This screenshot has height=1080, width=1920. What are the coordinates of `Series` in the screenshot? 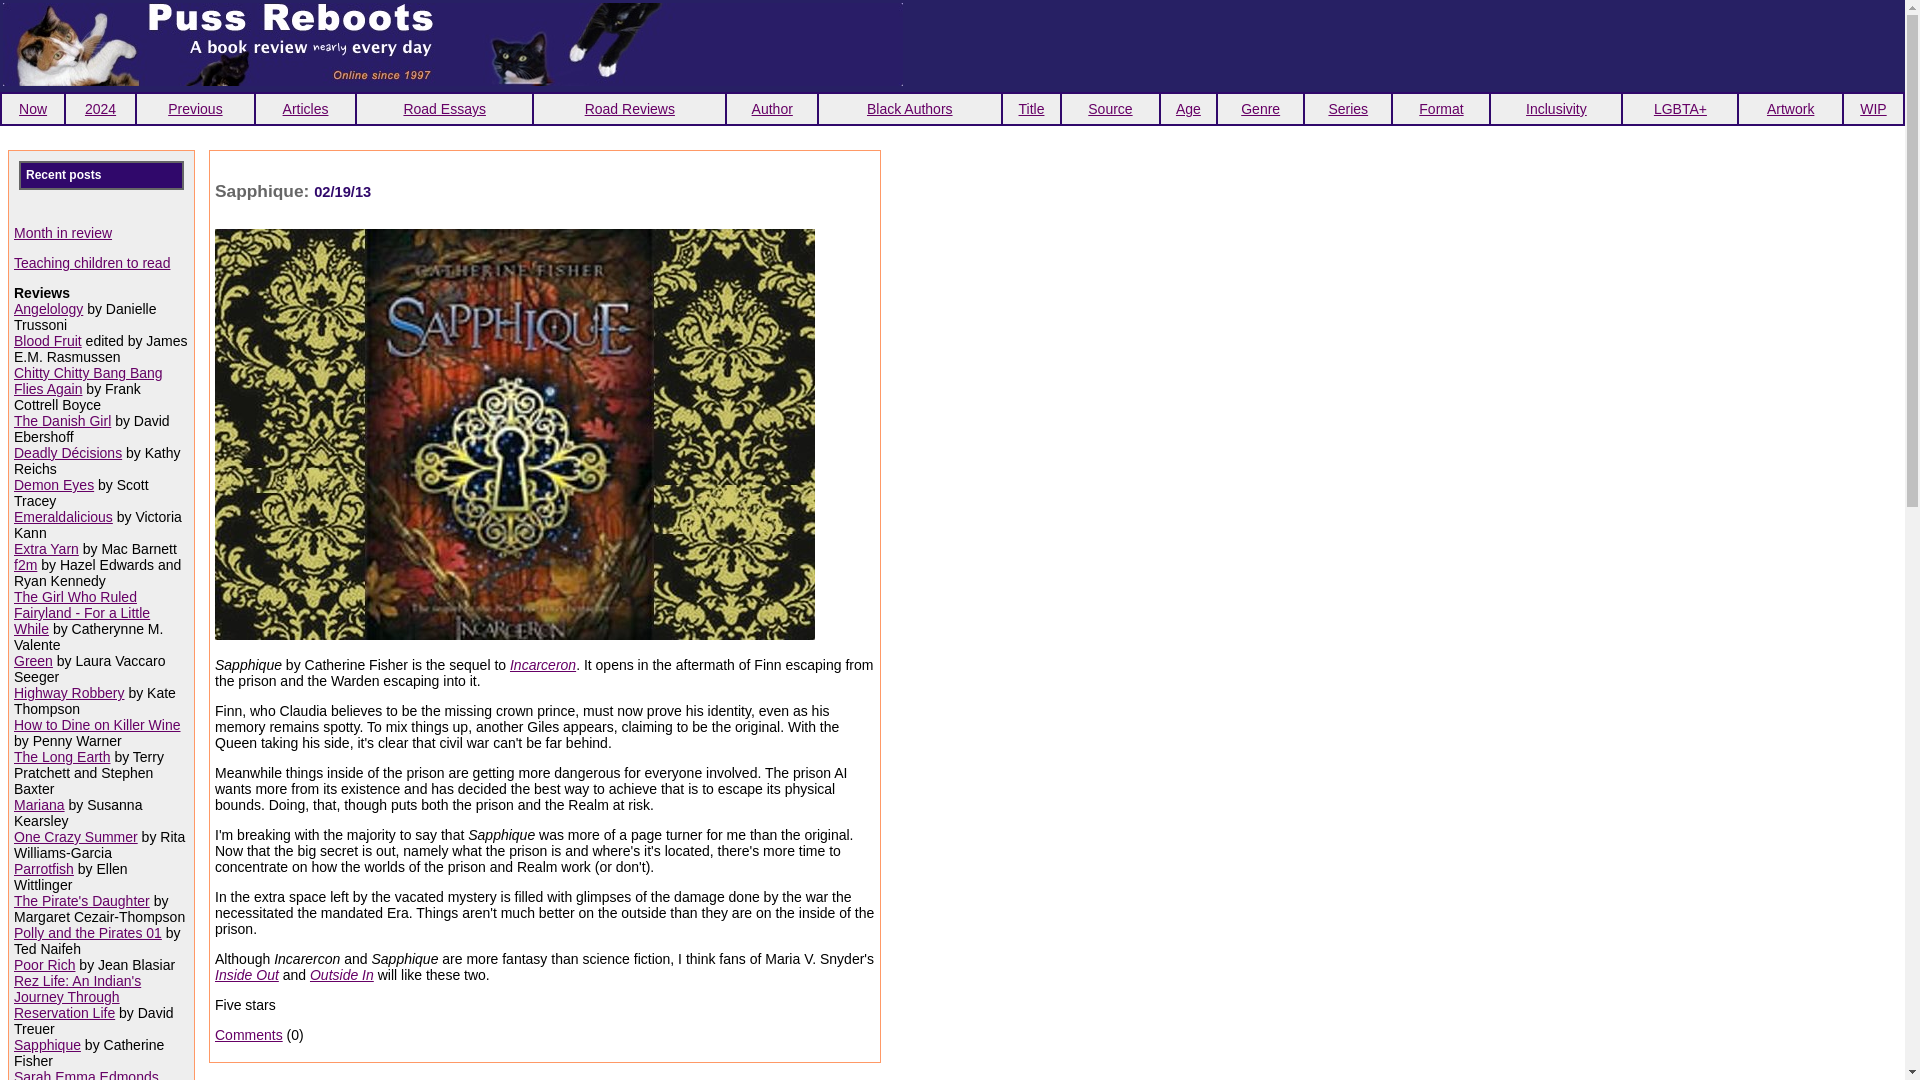 It's located at (1348, 108).